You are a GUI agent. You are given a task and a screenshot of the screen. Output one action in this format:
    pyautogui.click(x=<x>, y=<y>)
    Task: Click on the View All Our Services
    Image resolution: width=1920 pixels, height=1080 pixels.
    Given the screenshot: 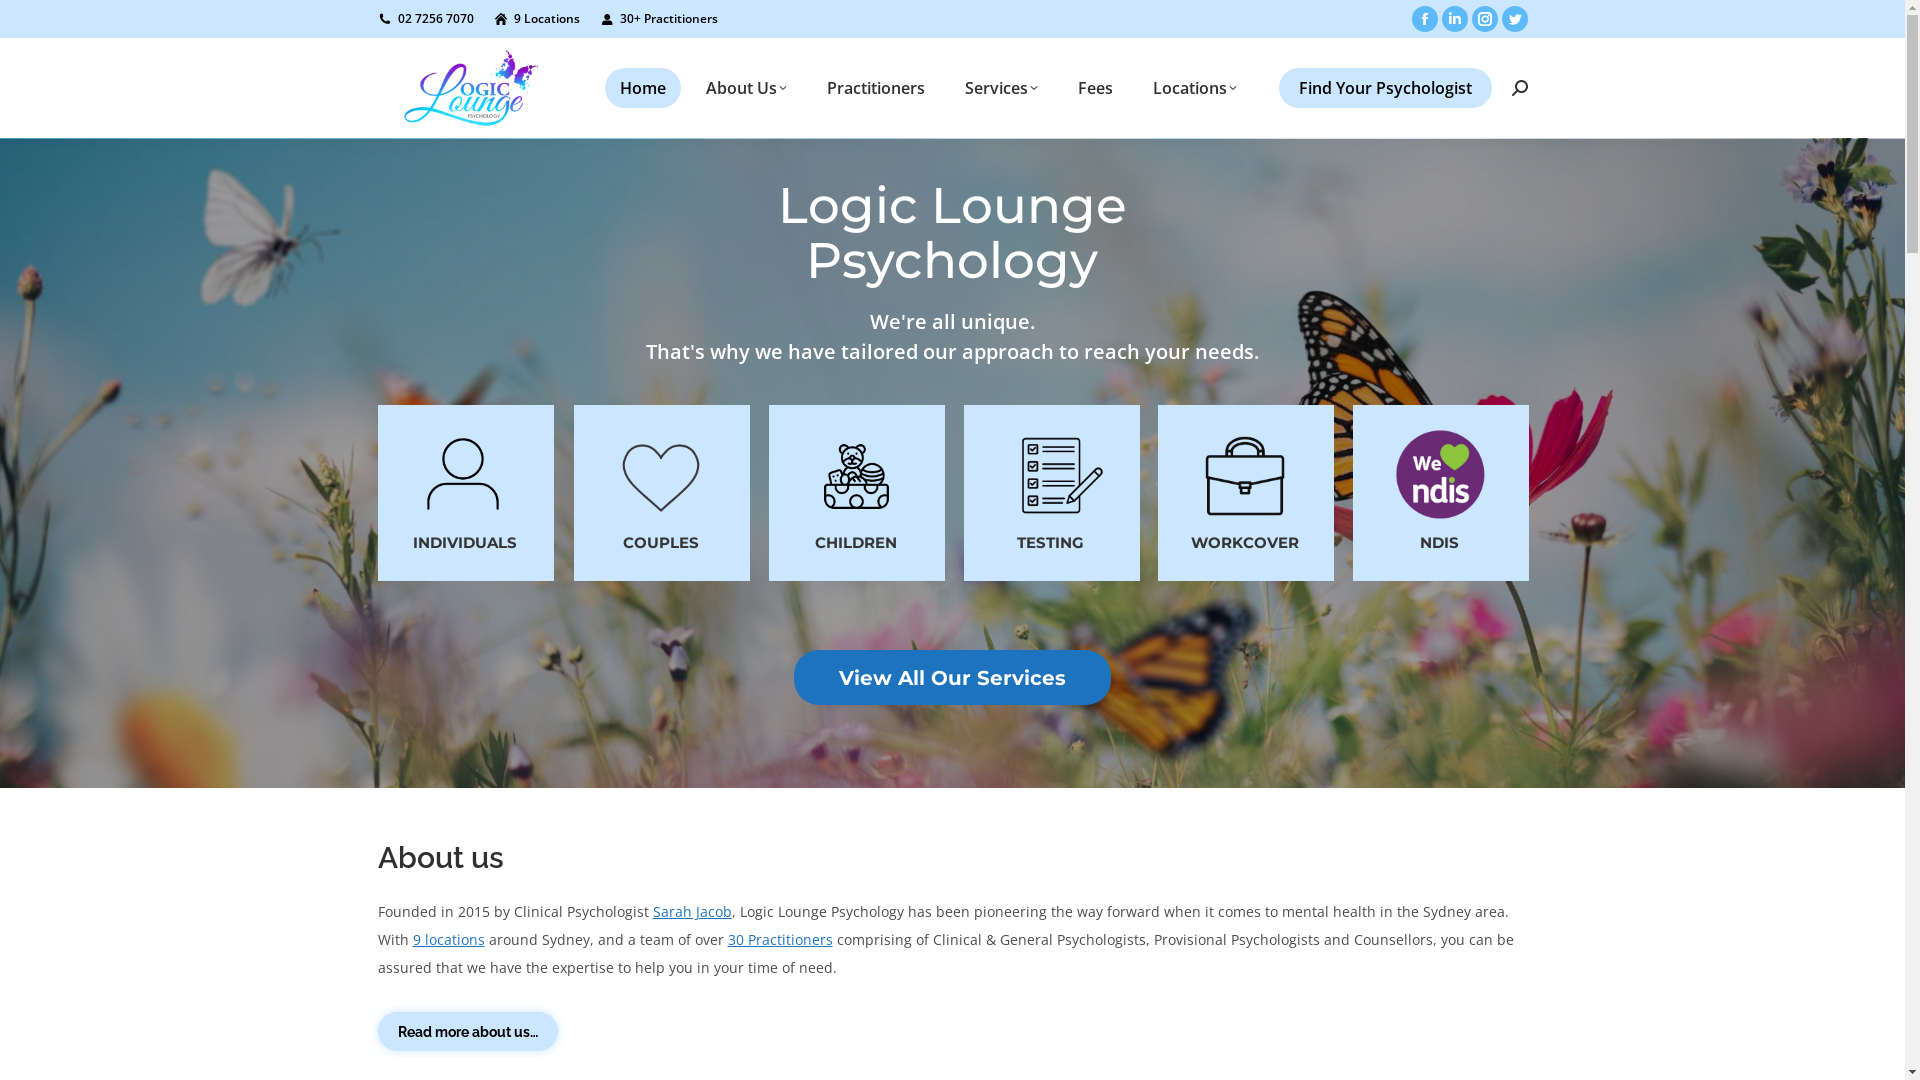 What is the action you would take?
    pyautogui.click(x=952, y=678)
    